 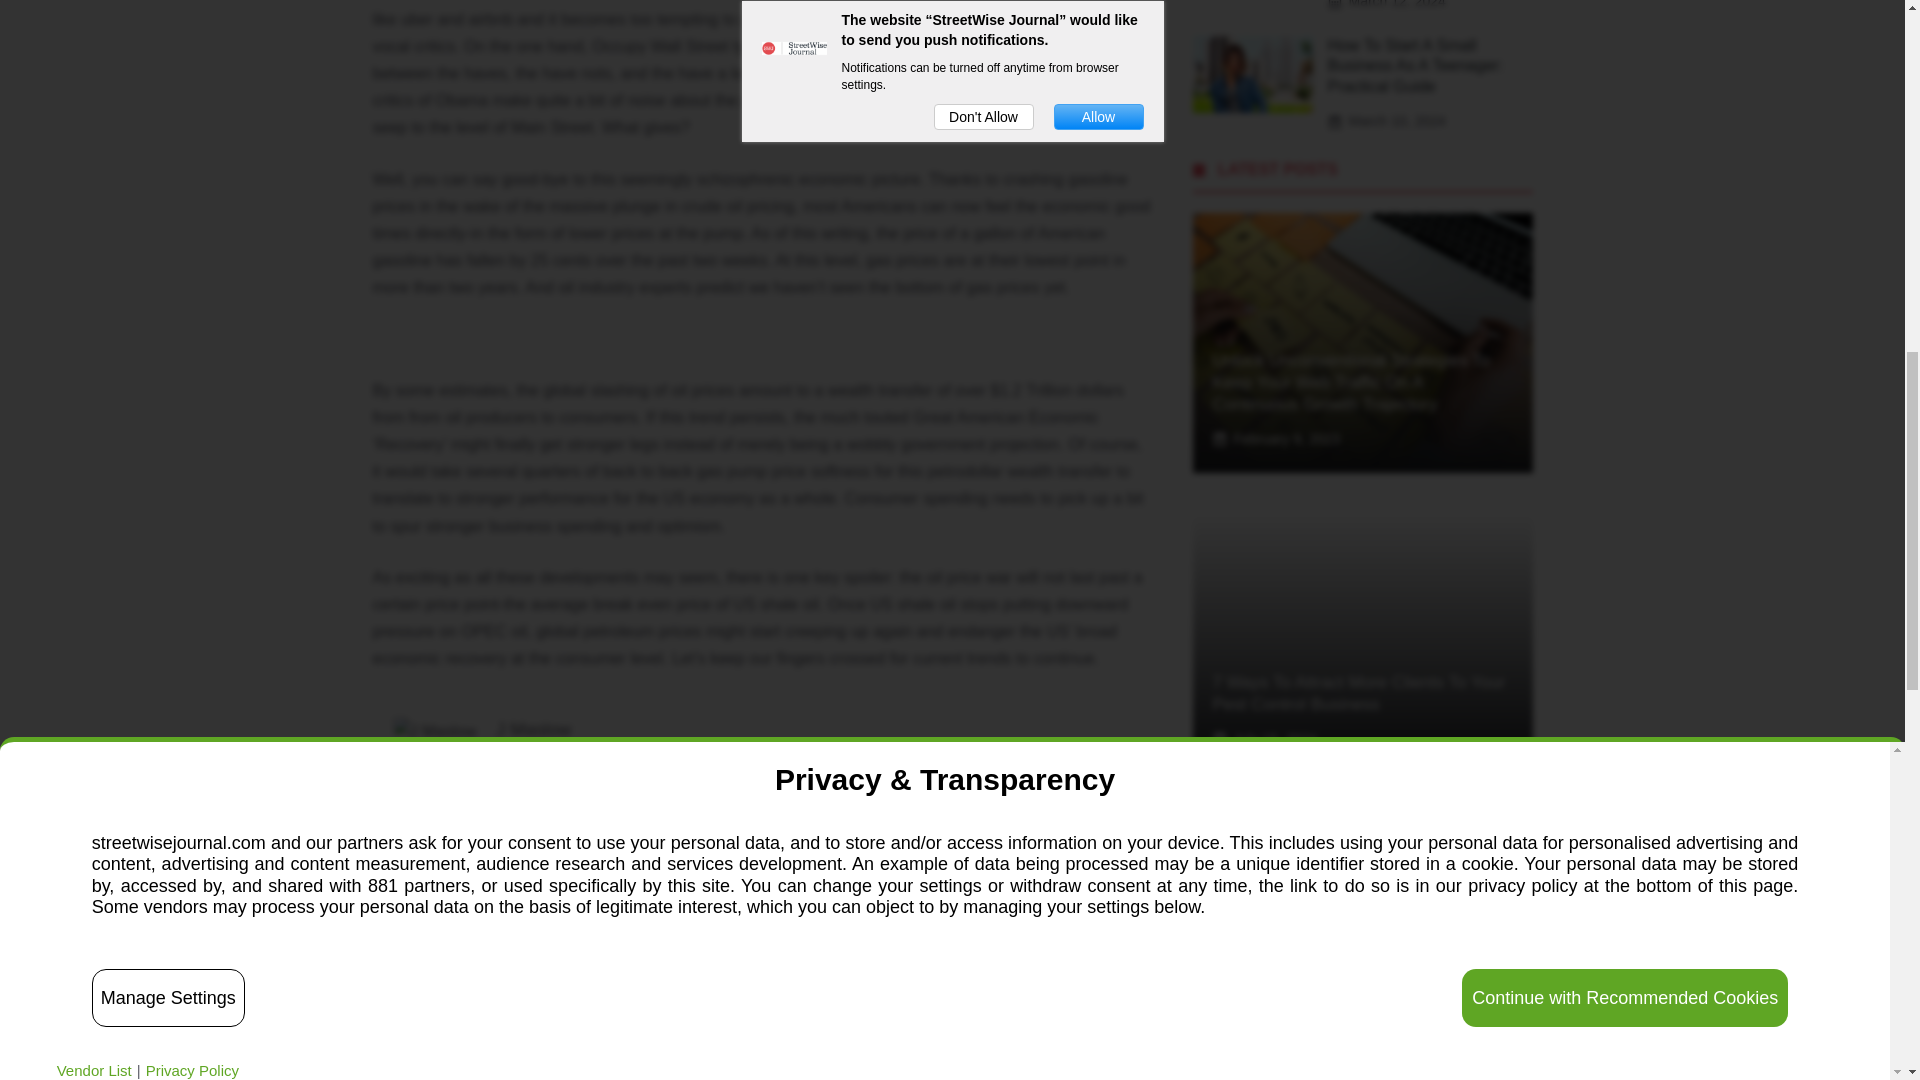 What do you see at coordinates (1358, 692) in the screenshot?
I see `7 Ways To Attract More Clients To Your Pest Control Business` at bounding box center [1358, 692].